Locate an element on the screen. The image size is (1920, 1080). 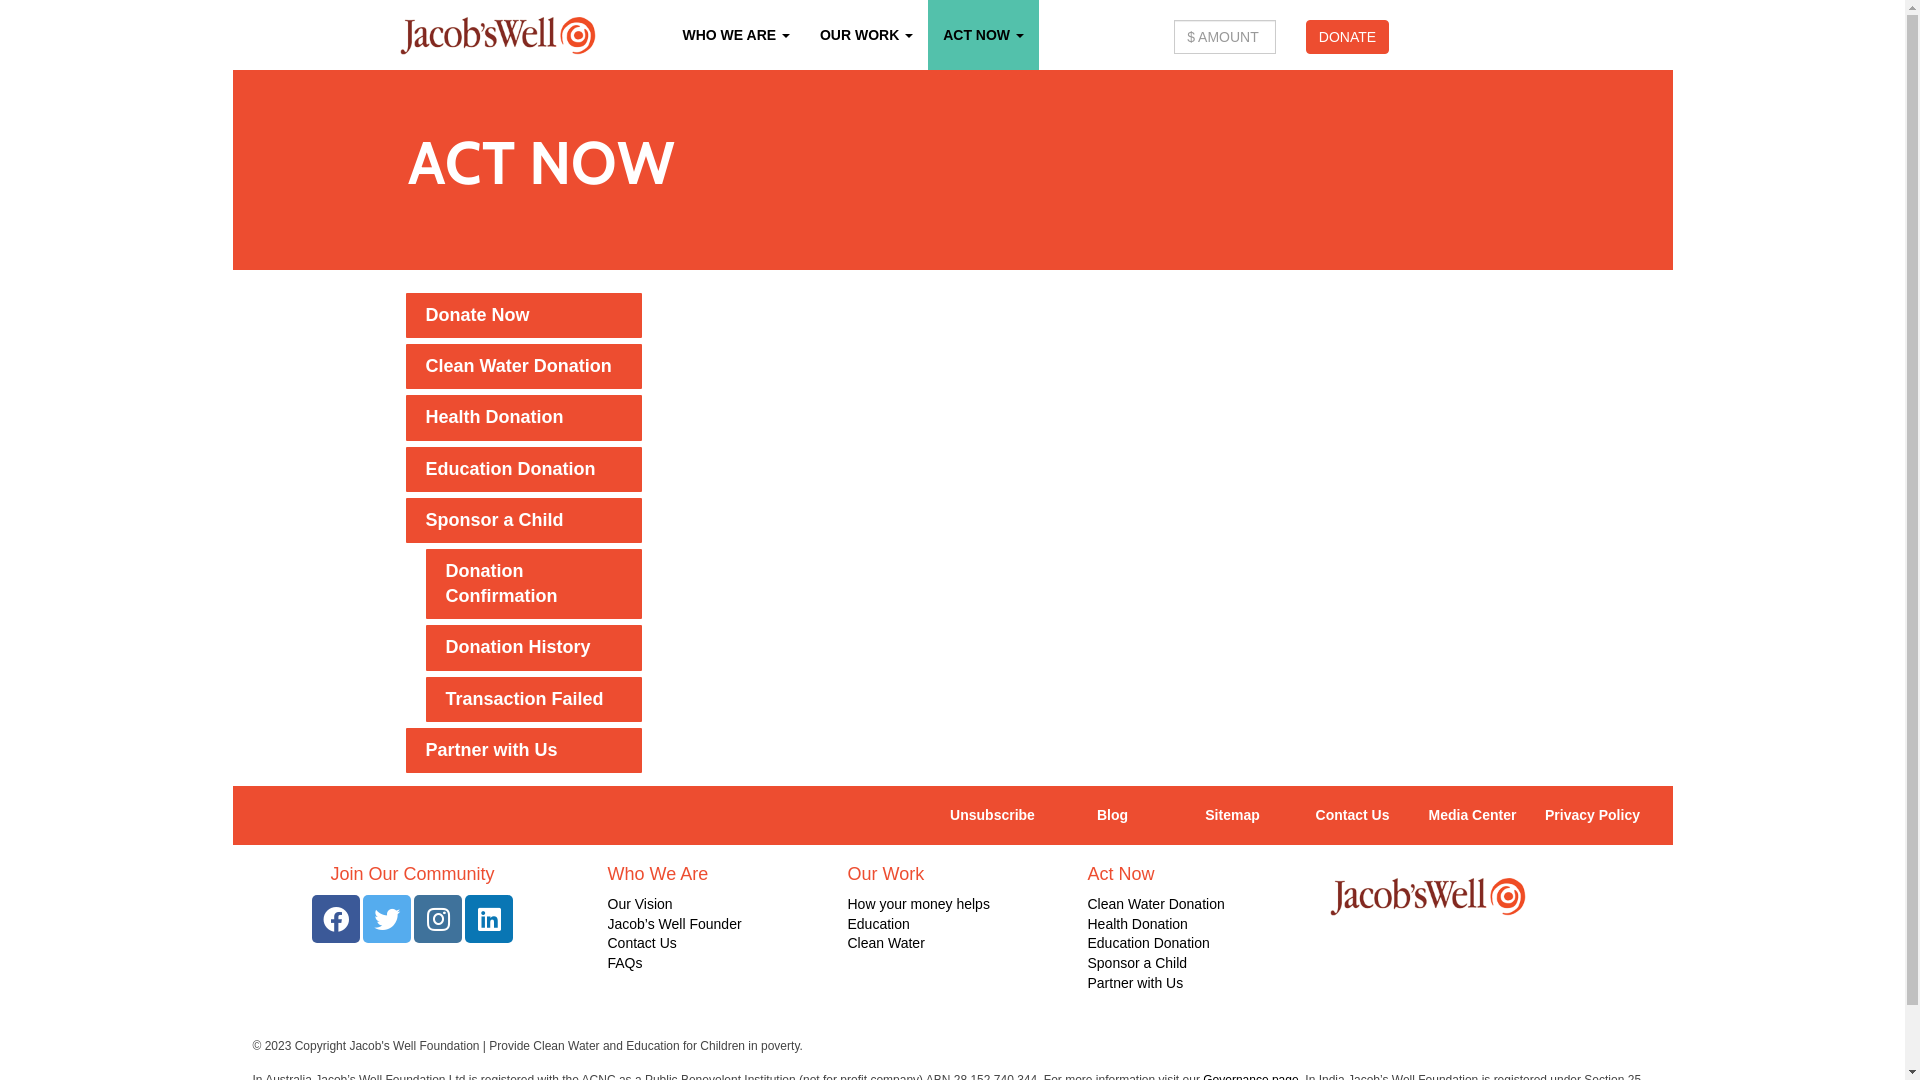
Clean Water is located at coordinates (886, 943).